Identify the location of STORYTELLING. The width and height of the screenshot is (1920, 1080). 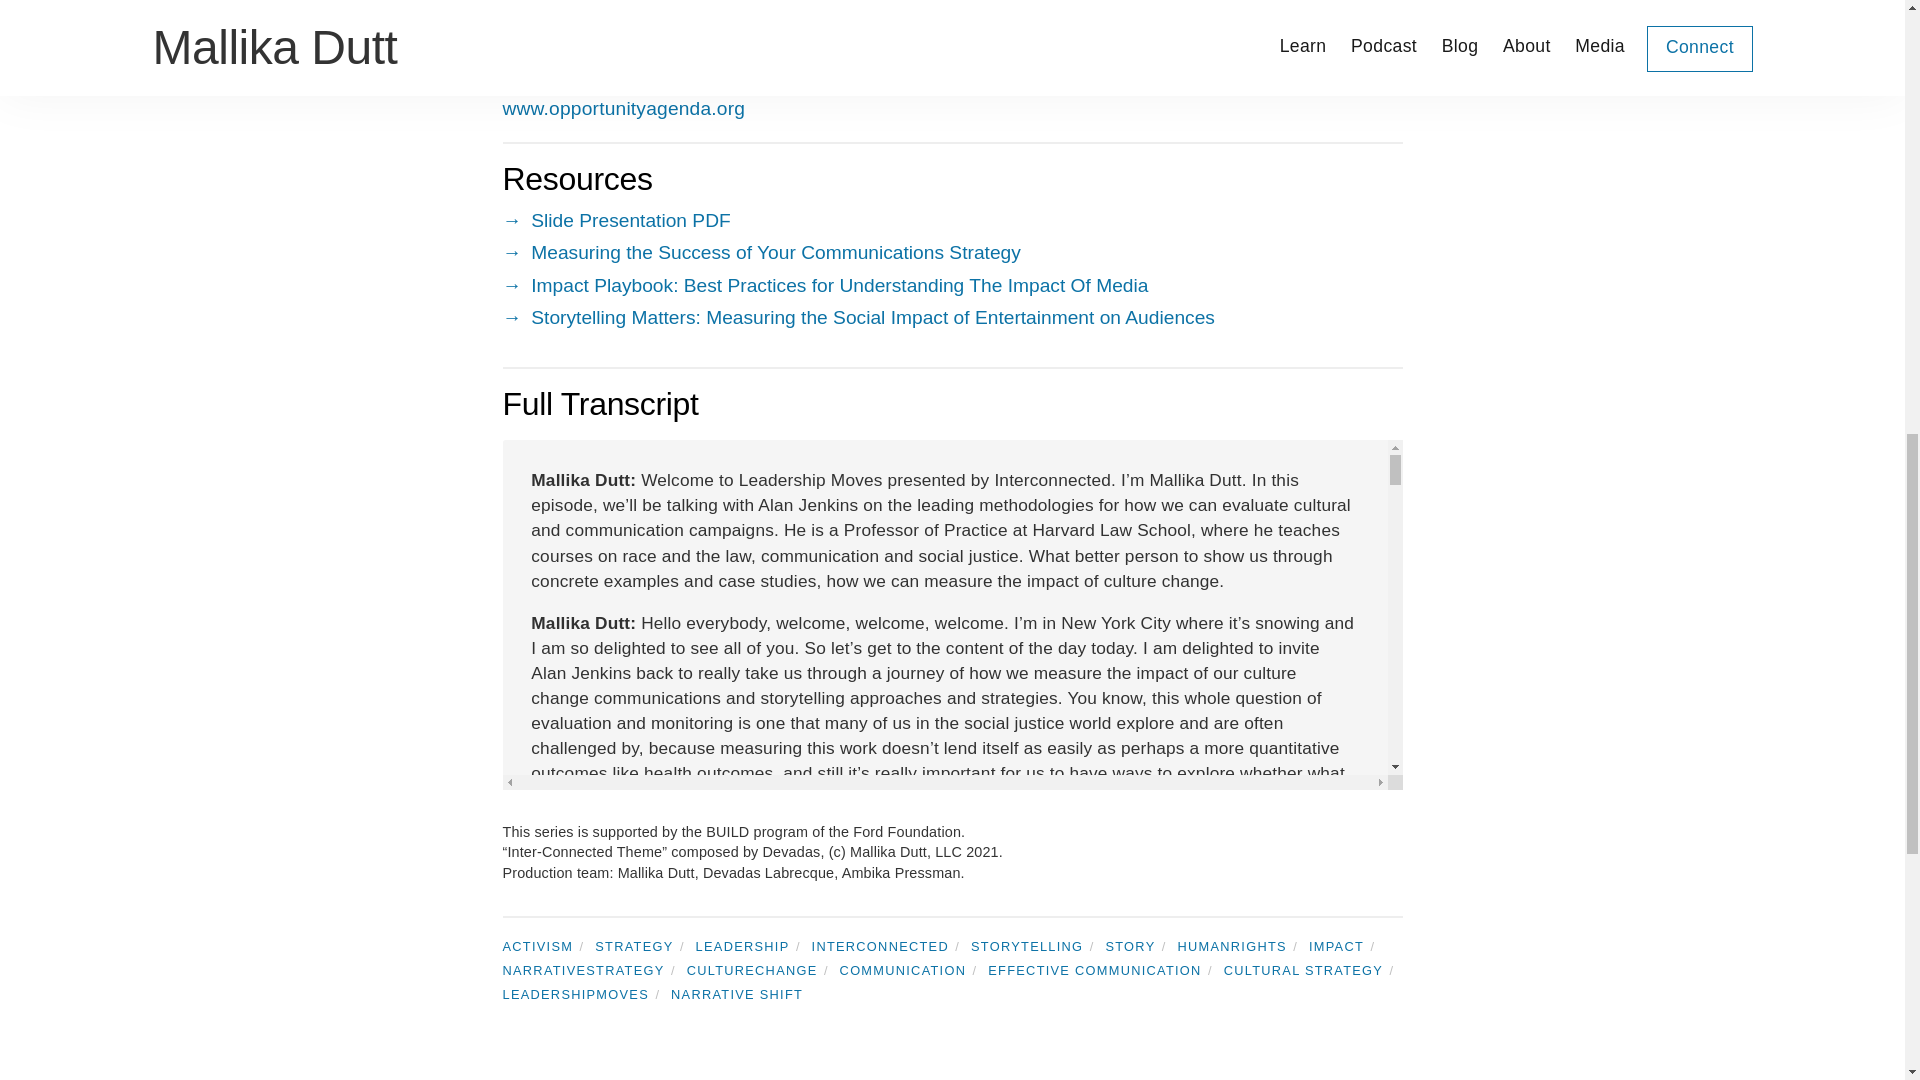
(1036, 946).